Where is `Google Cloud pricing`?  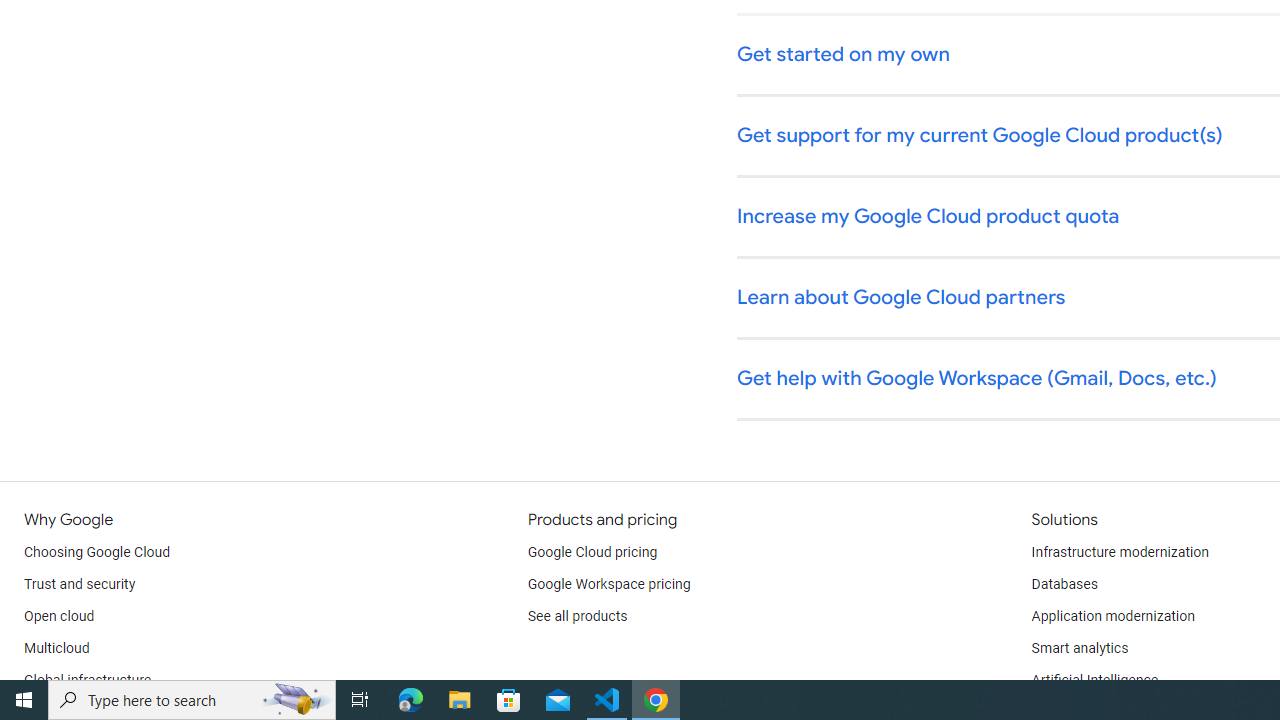
Google Cloud pricing is located at coordinates (592, 552).